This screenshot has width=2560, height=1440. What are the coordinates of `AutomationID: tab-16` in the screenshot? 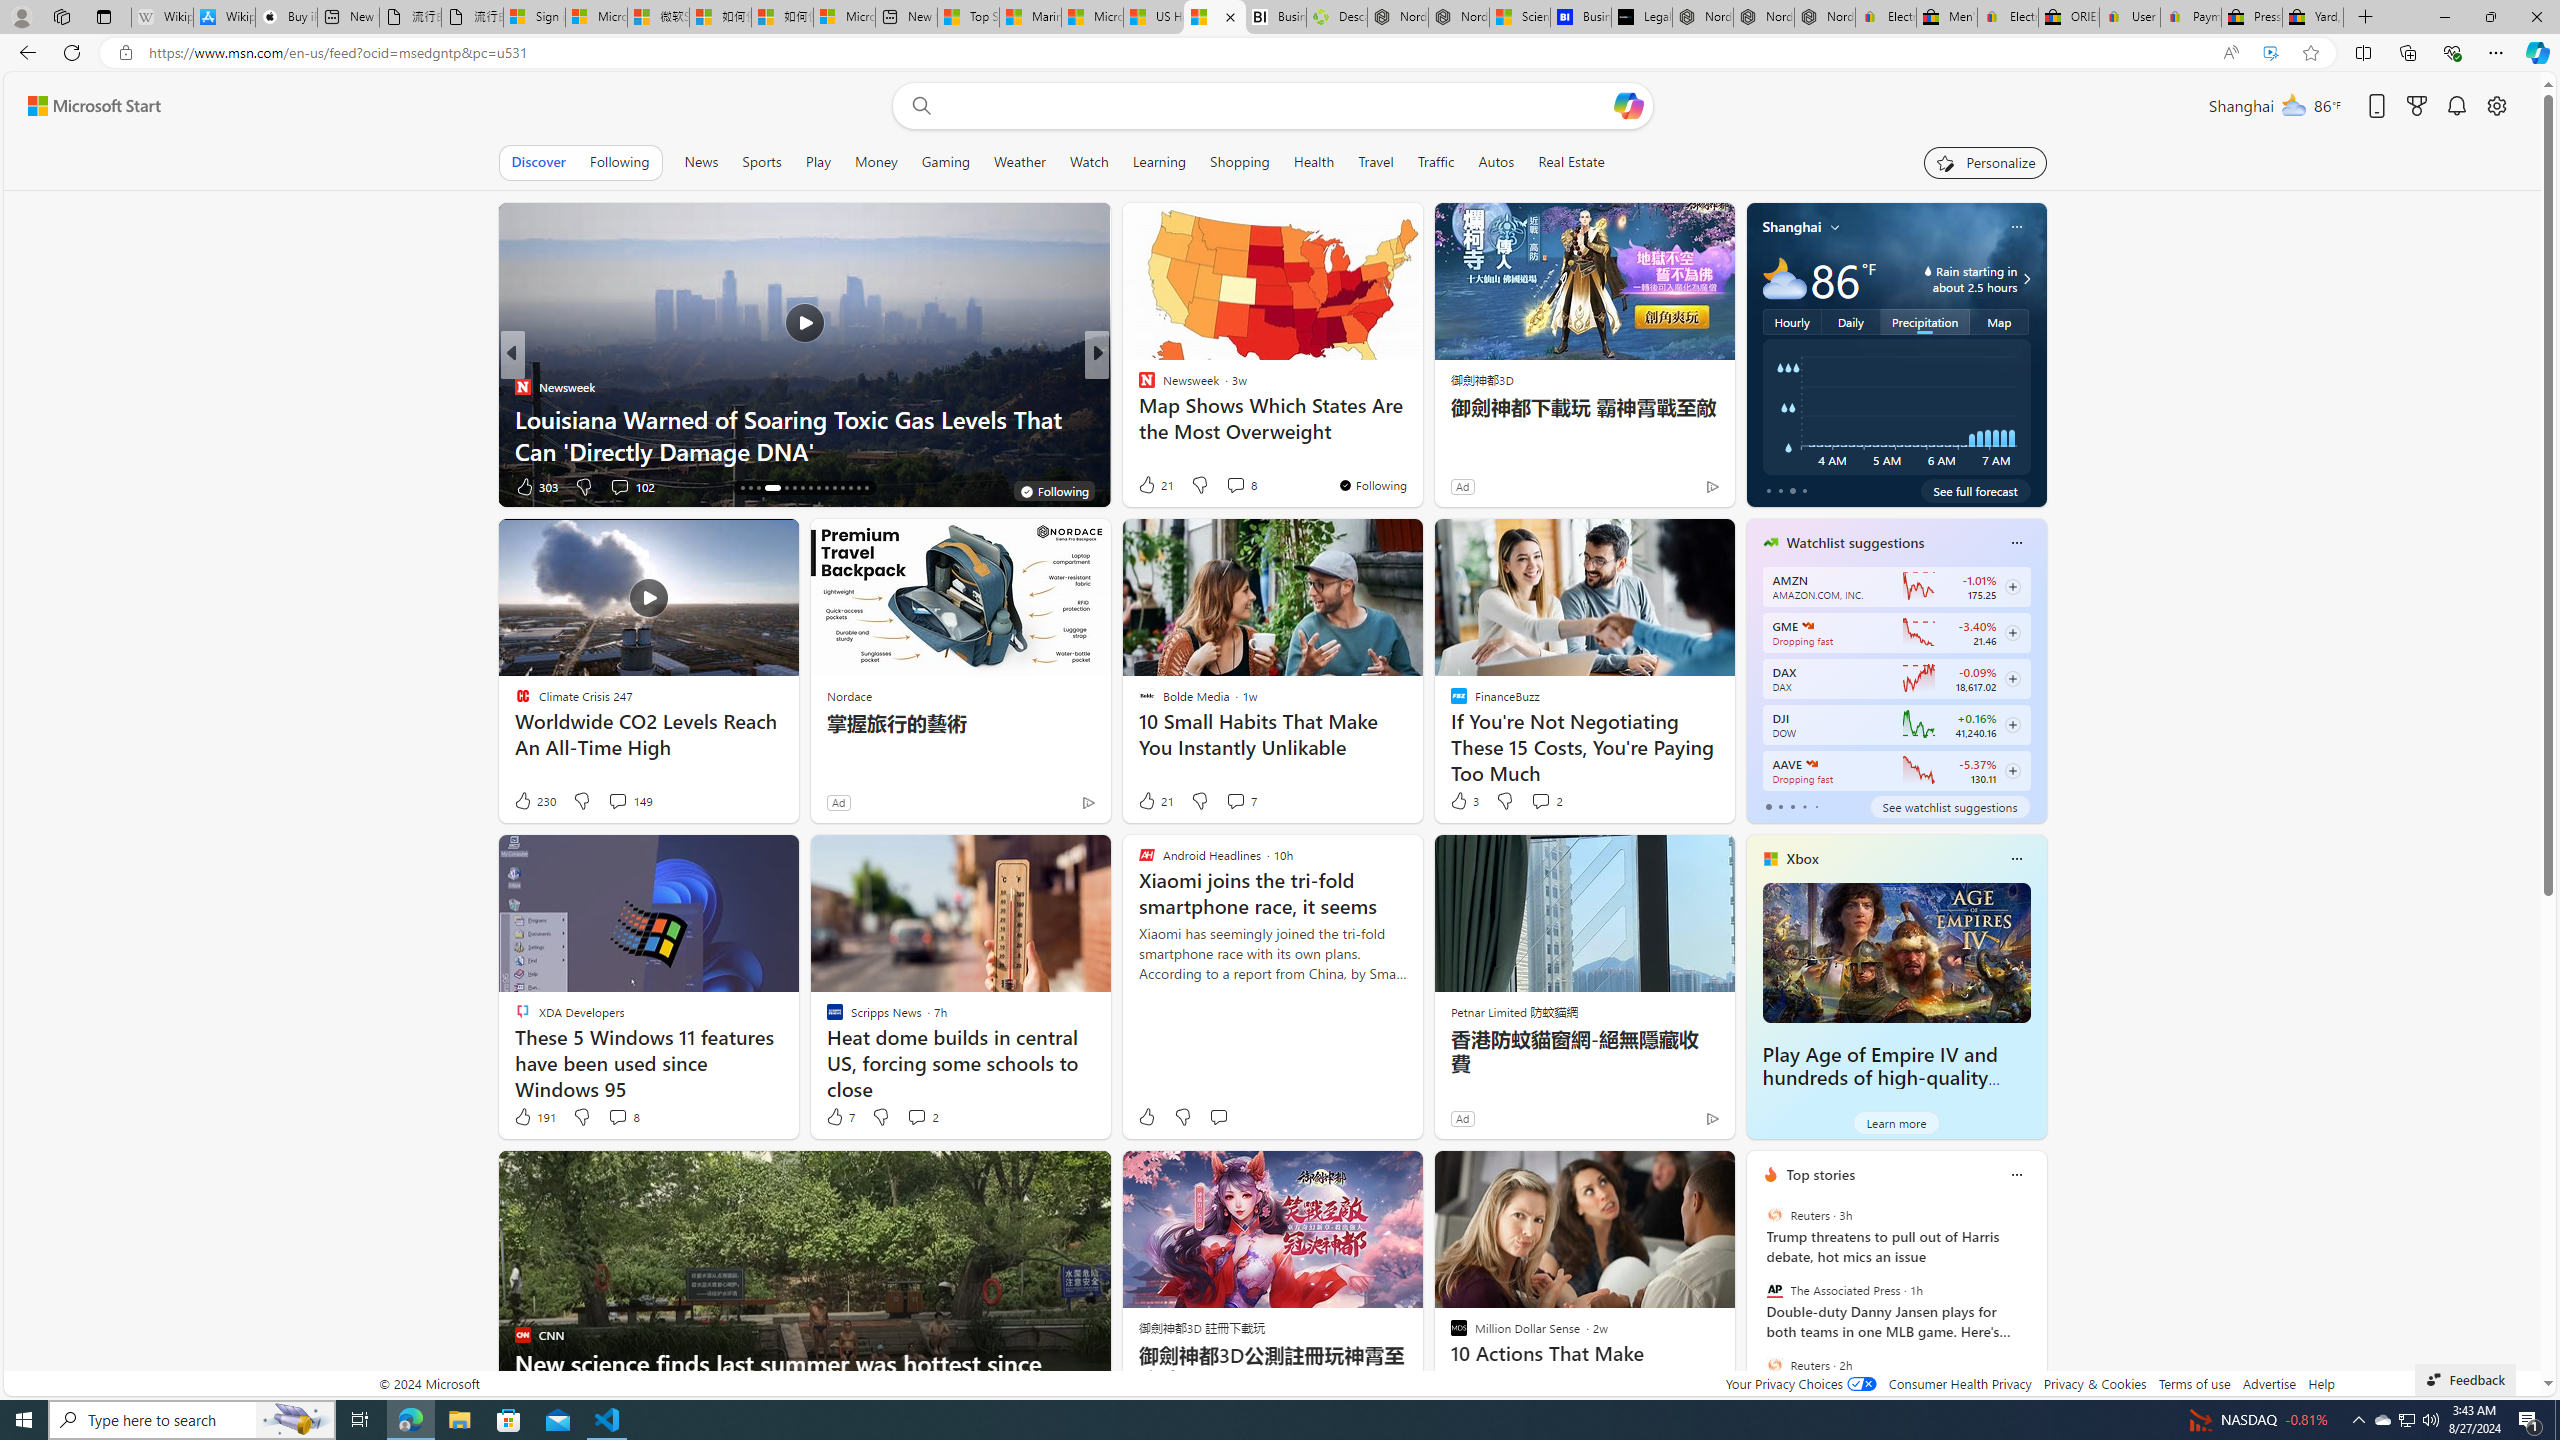 It's located at (742, 488).